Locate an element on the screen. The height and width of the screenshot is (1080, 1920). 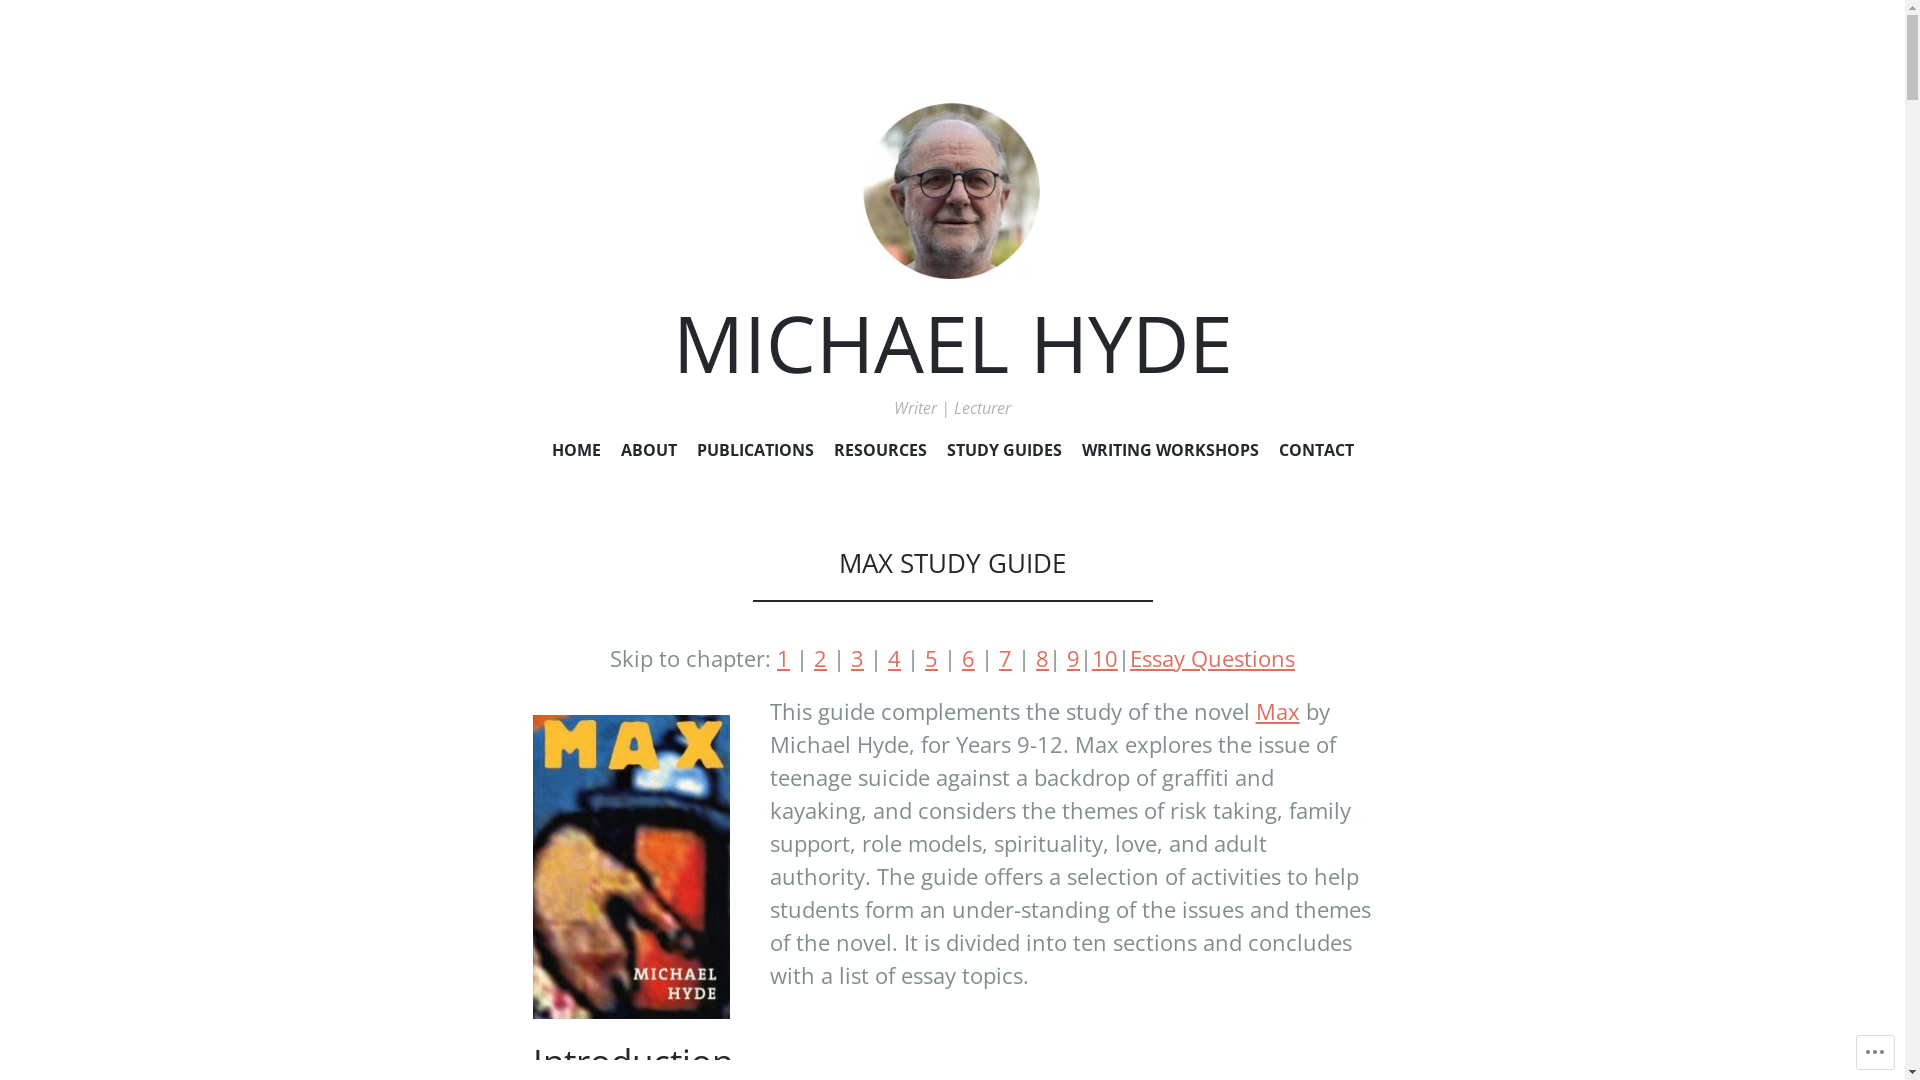
RESOURCES is located at coordinates (880, 454).